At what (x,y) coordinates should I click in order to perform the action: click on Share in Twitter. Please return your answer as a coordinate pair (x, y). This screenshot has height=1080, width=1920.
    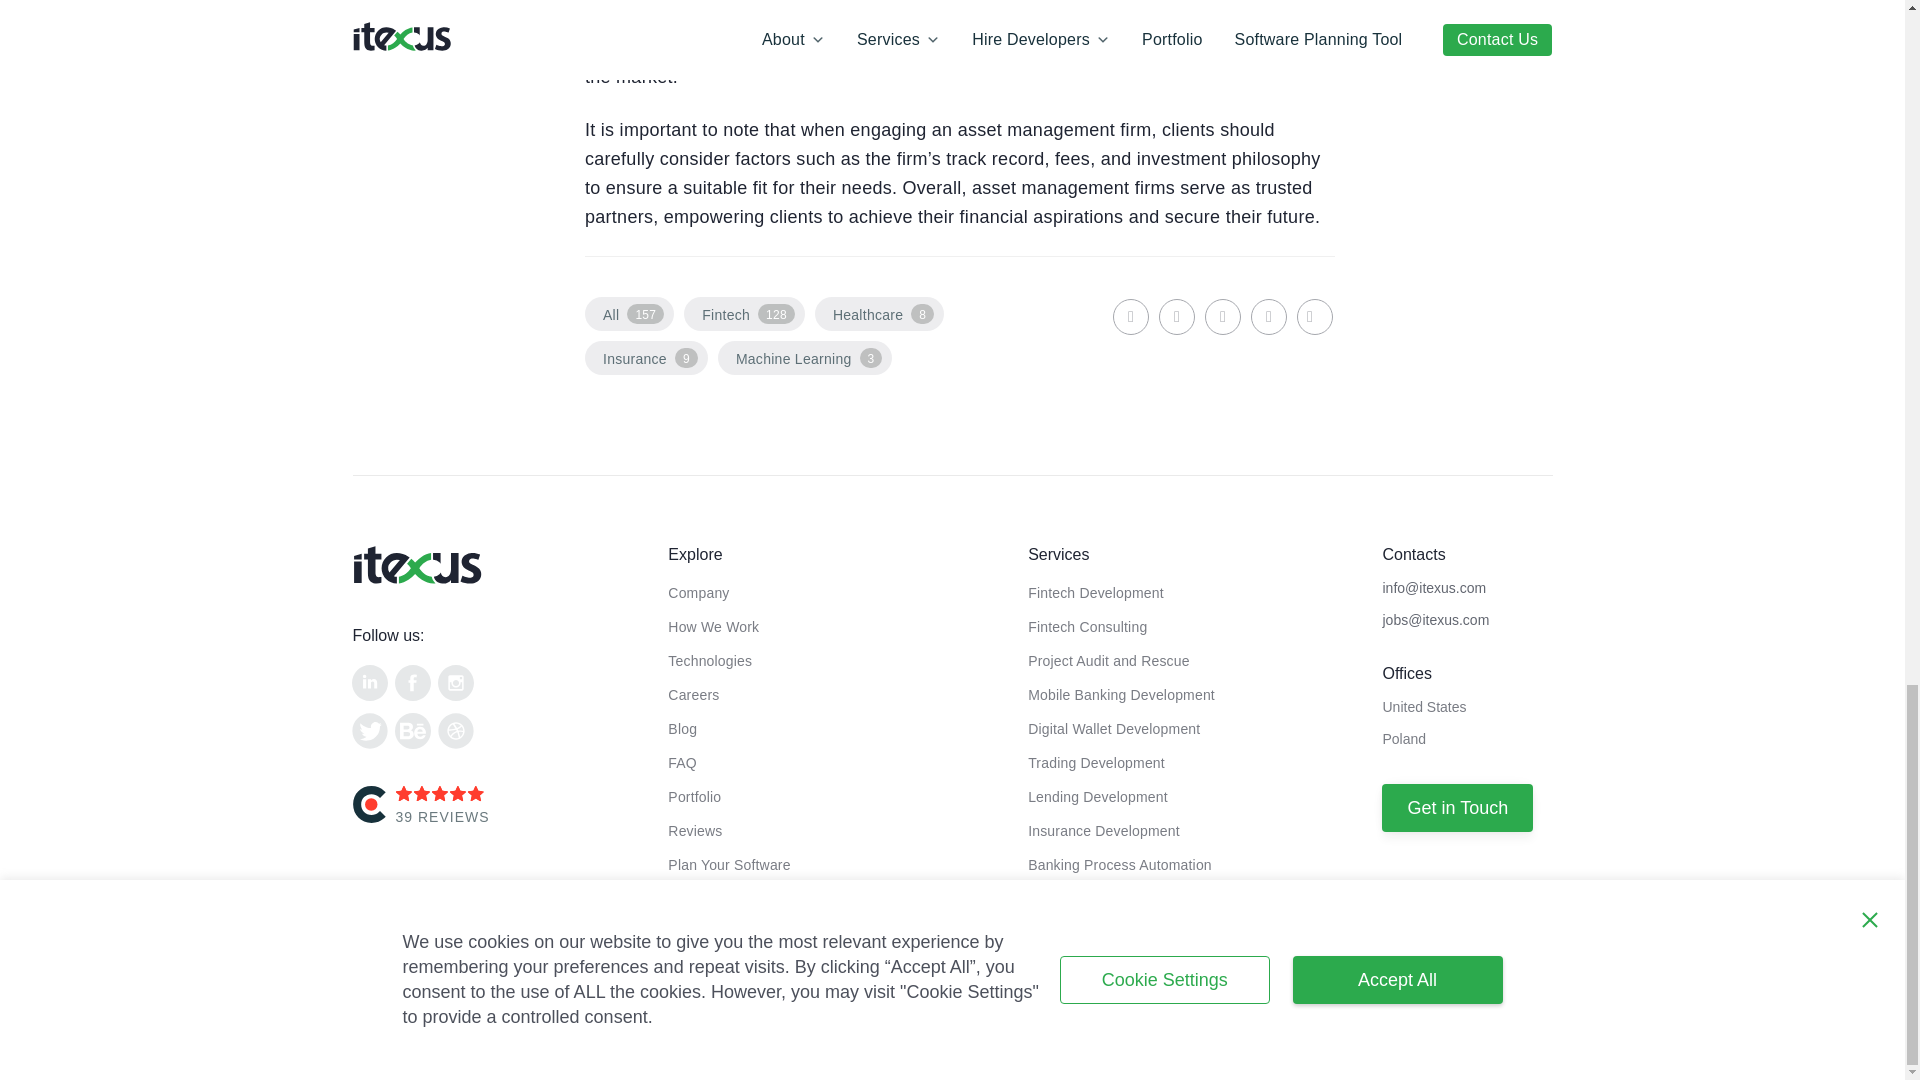
    Looking at the image, I should click on (1222, 316).